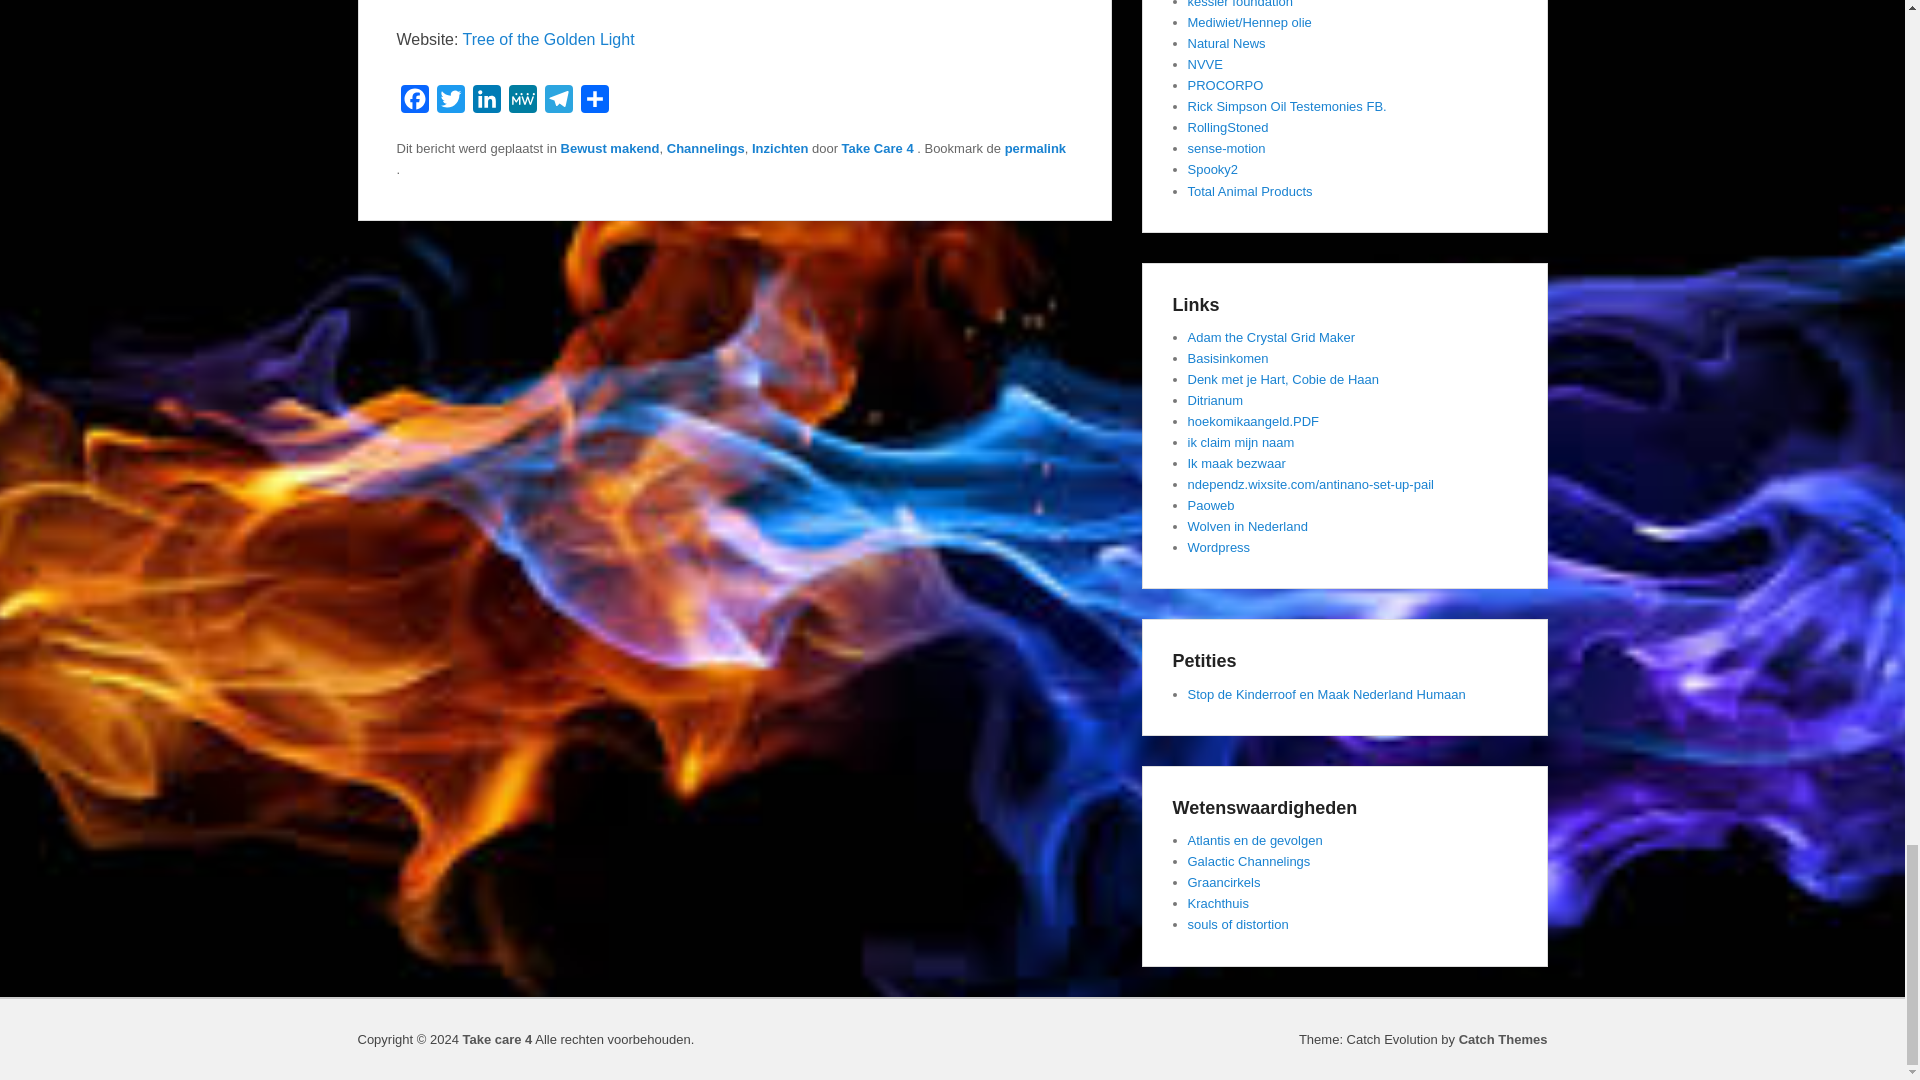 The height and width of the screenshot is (1080, 1920). Describe the element at coordinates (521, 104) in the screenshot. I see `MeWe` at that location.